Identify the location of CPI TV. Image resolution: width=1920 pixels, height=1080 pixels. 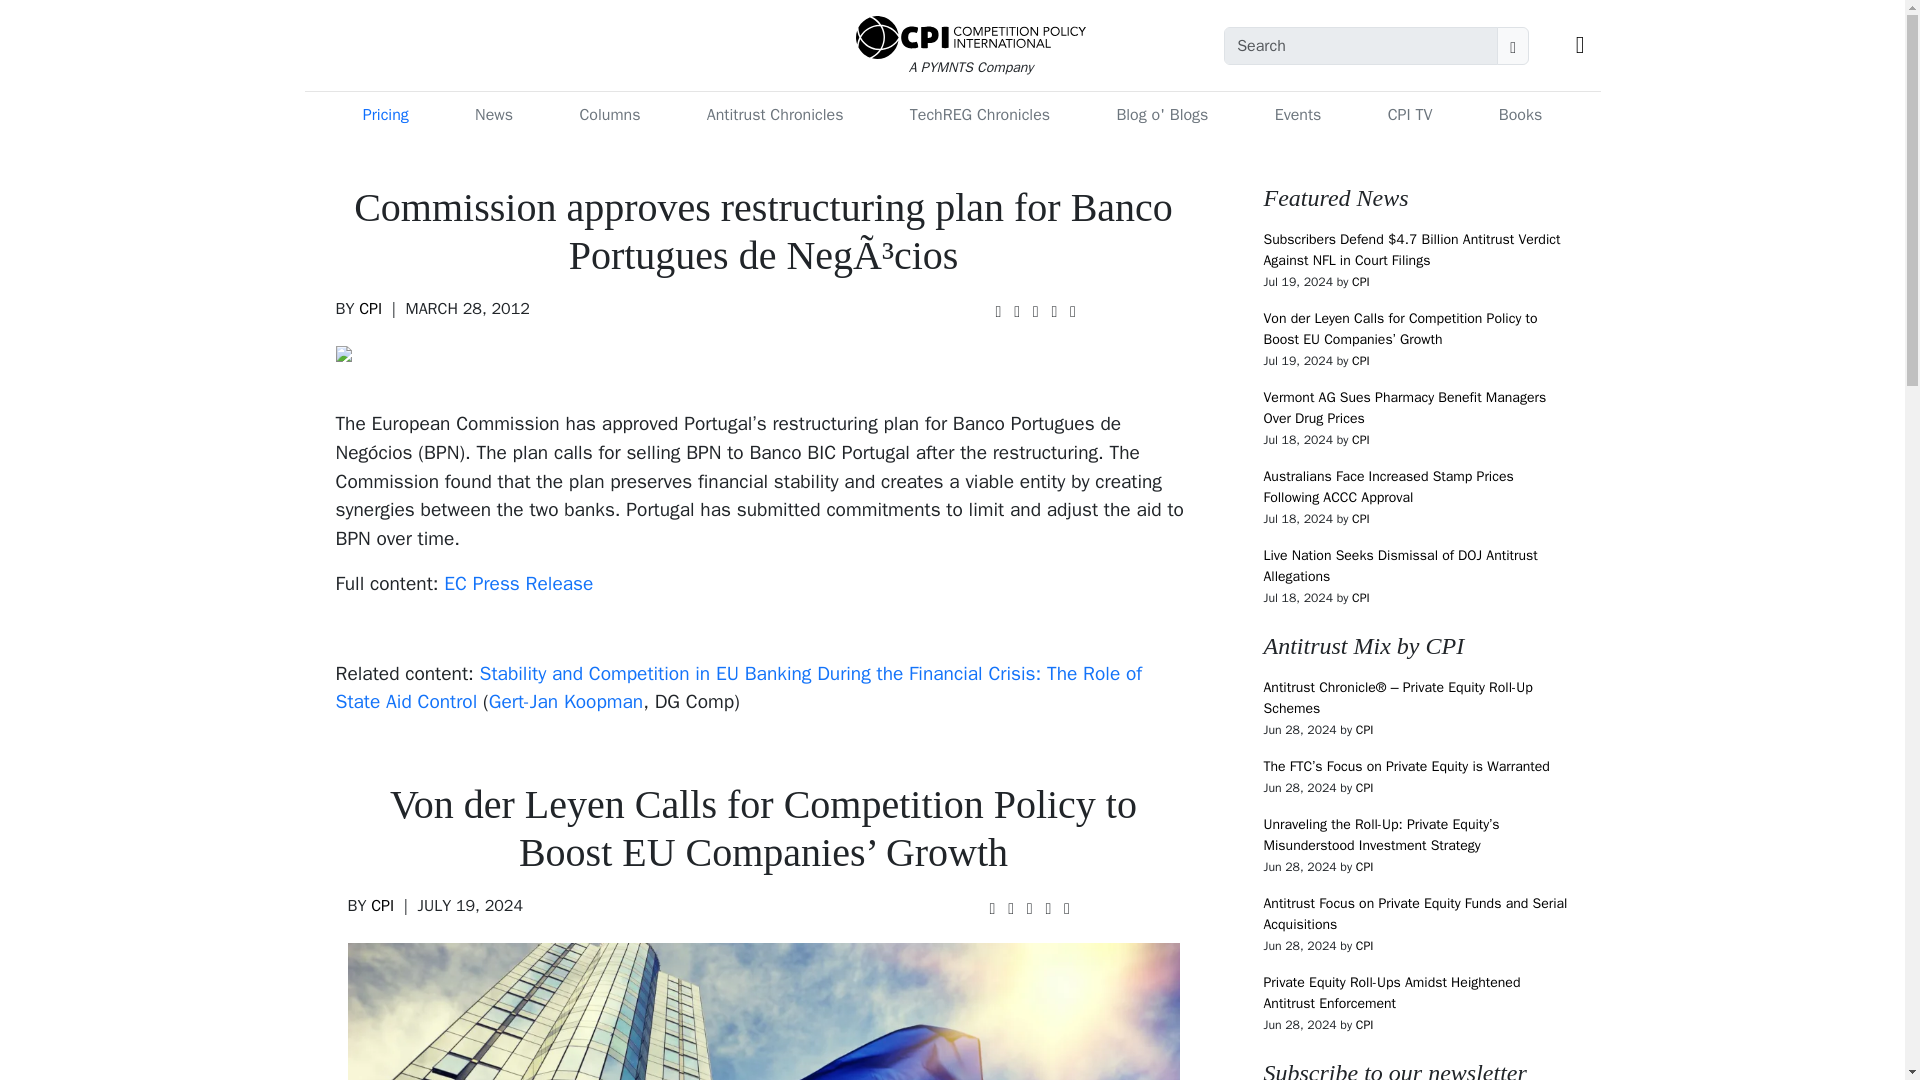
(1410, 115).